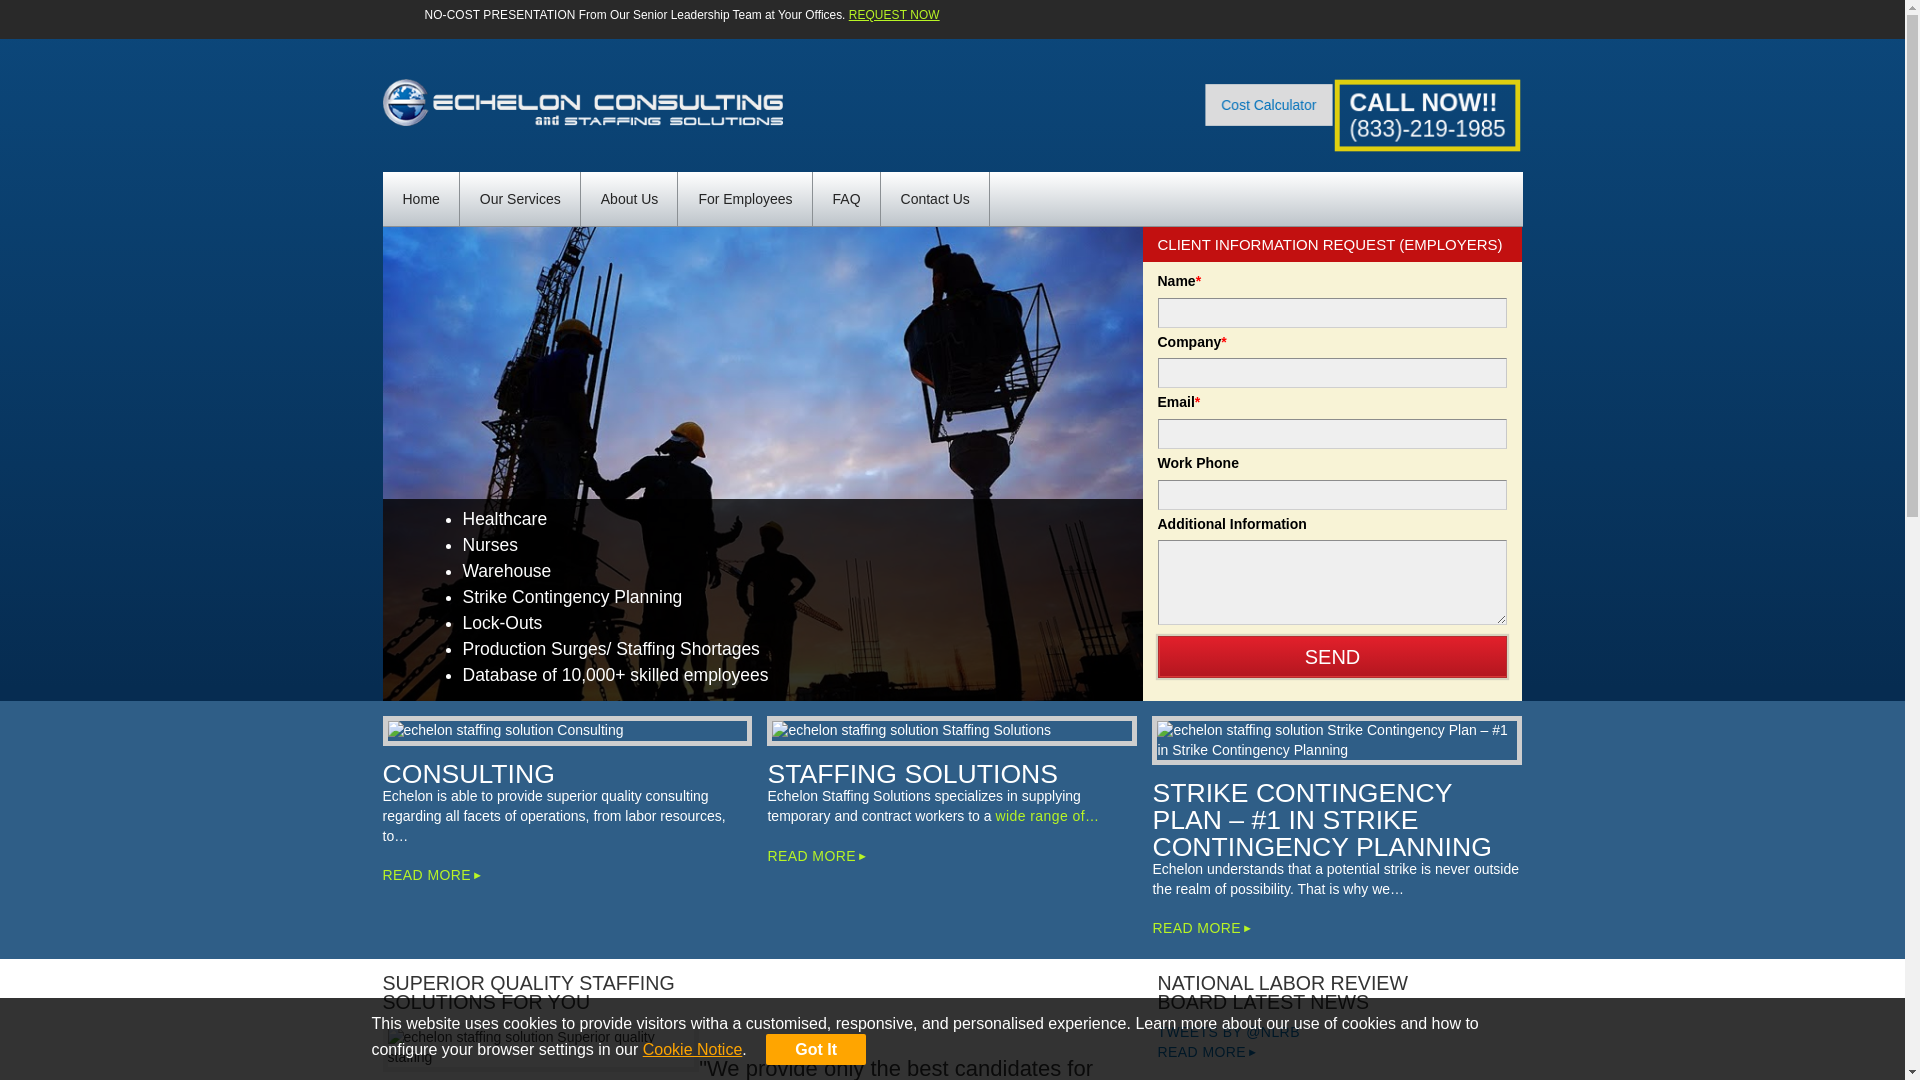 Image resolution: width=1920 pixels, height=1080 pixels. I want to click on Our Services, so click(520, 199).